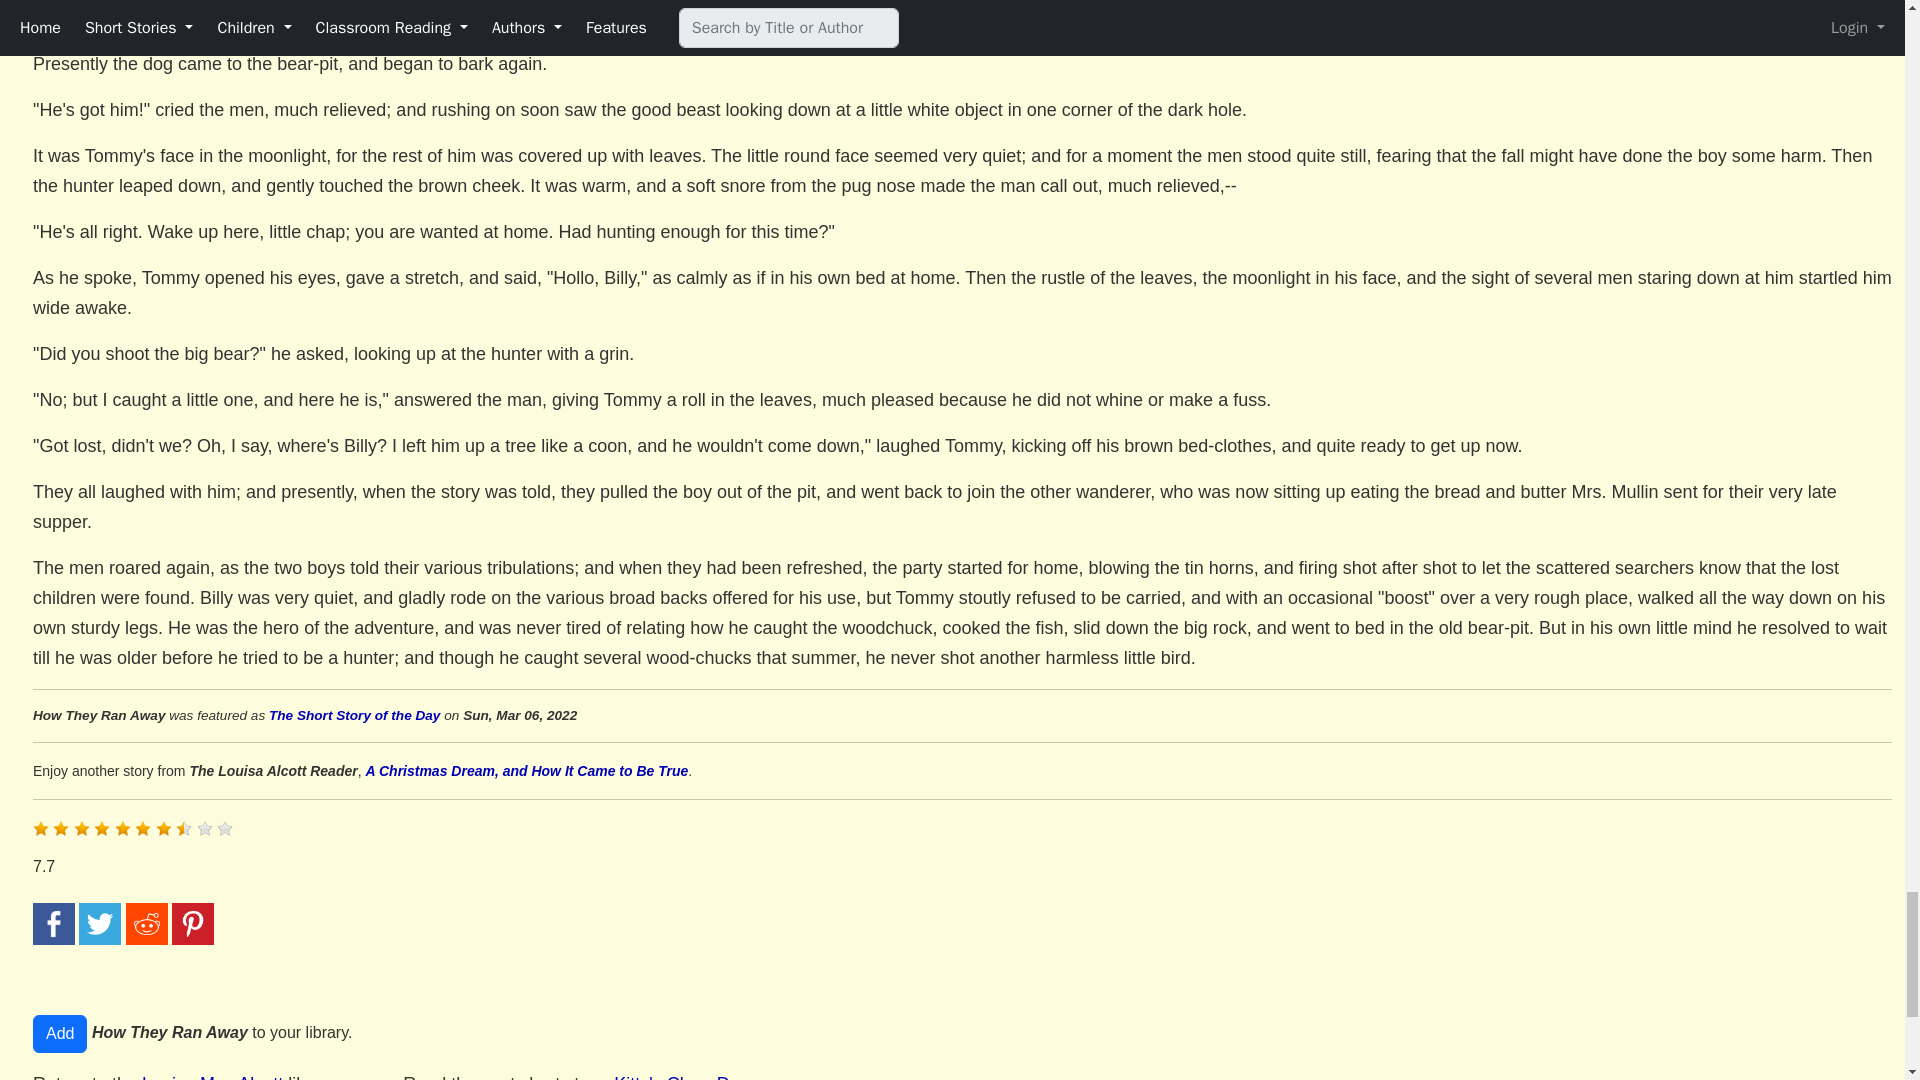 The height and width of the screenshot is (1080, 1920). I want to click on 5 - Average - worth reading , so click(122, 828).